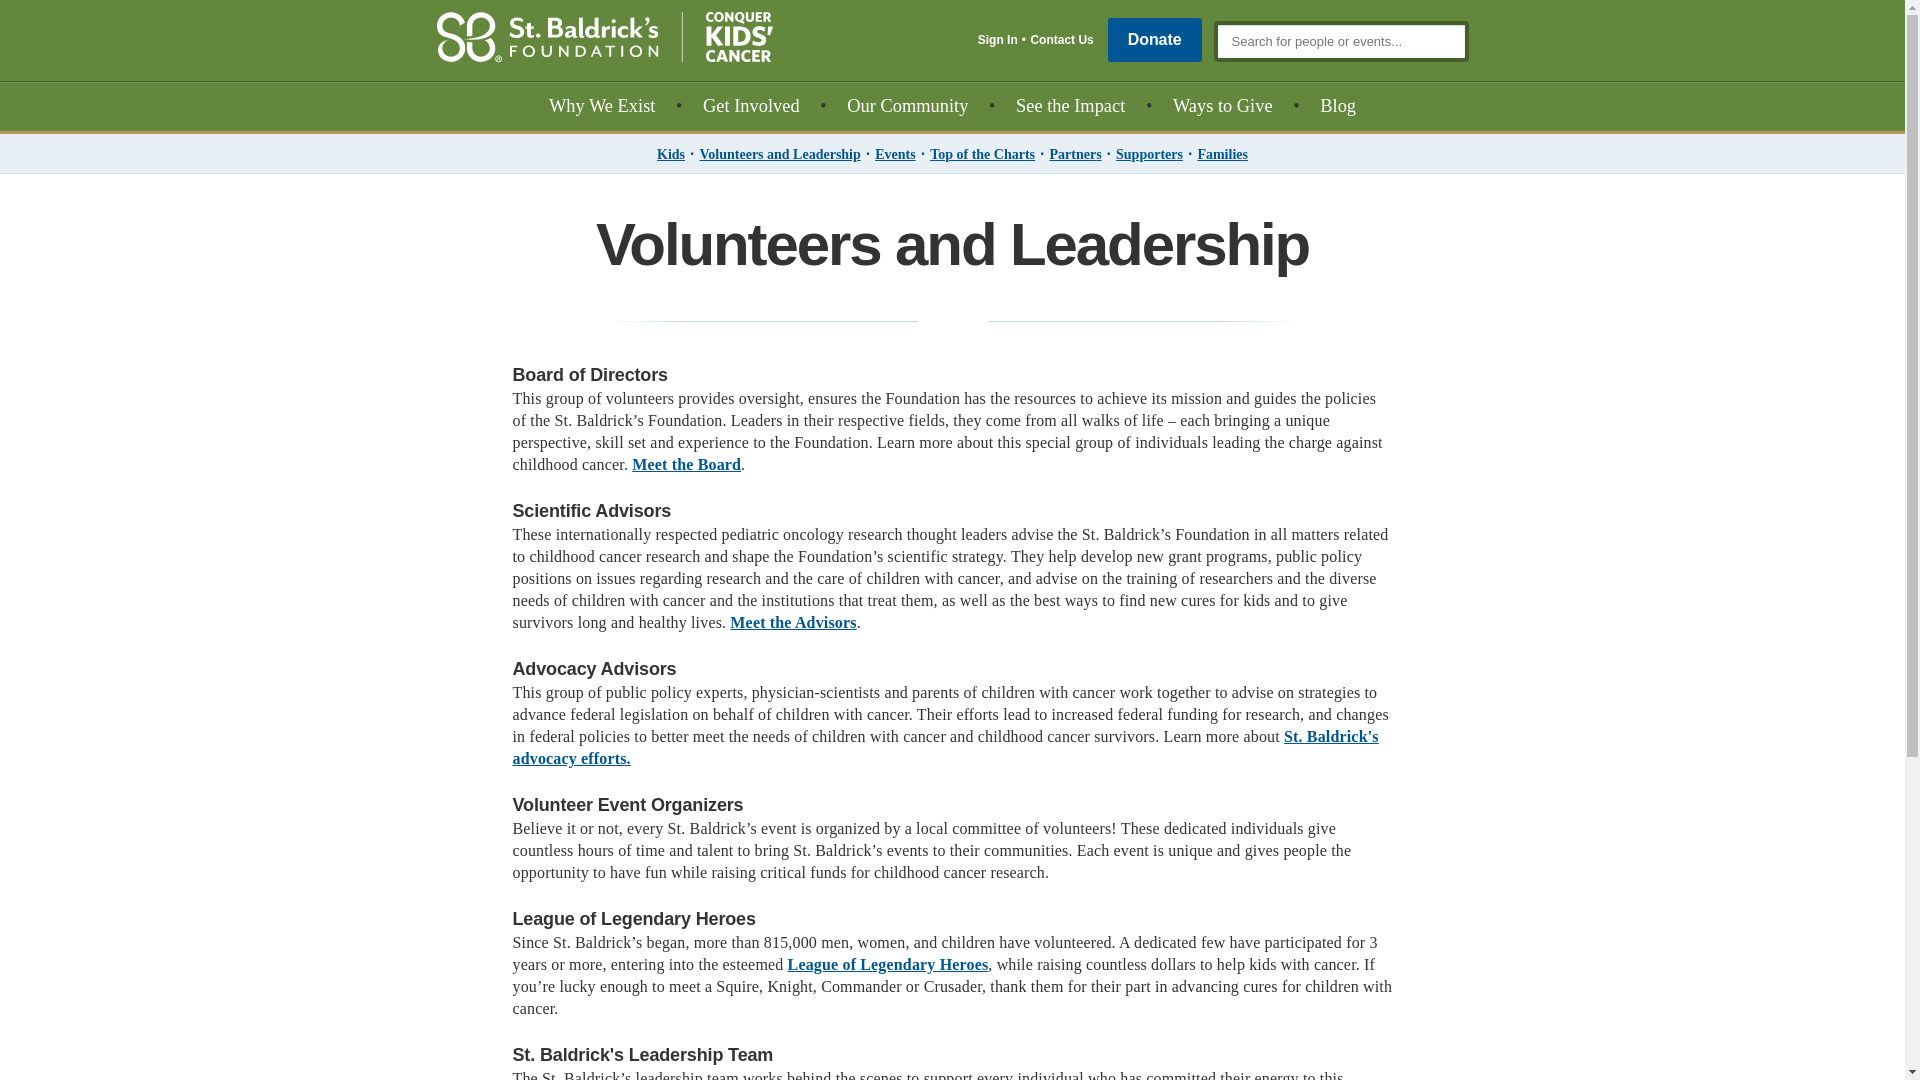 The image size is (1920, 1080). Describe the element at coordinates (1074, 152) in the screenshot. I see `Partners` at that location.